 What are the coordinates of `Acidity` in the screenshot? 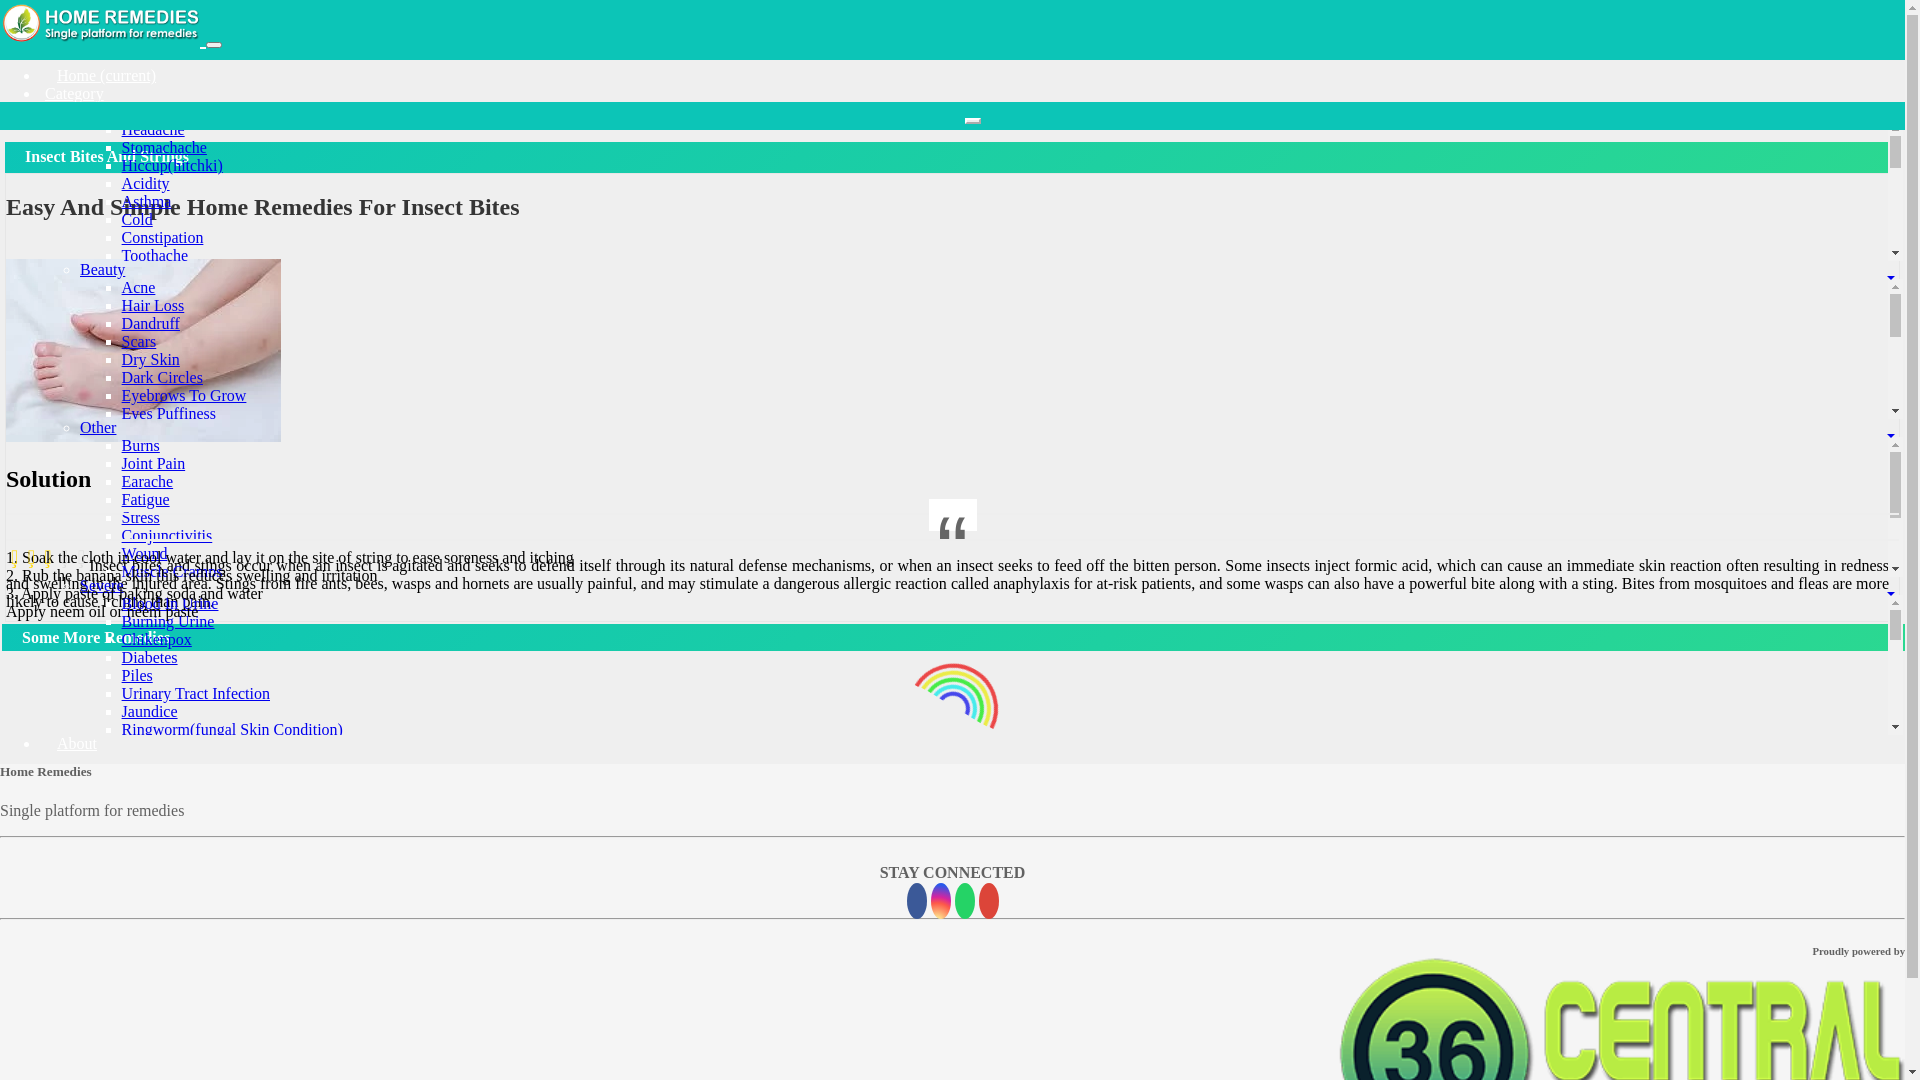 It's located at (146, 184).